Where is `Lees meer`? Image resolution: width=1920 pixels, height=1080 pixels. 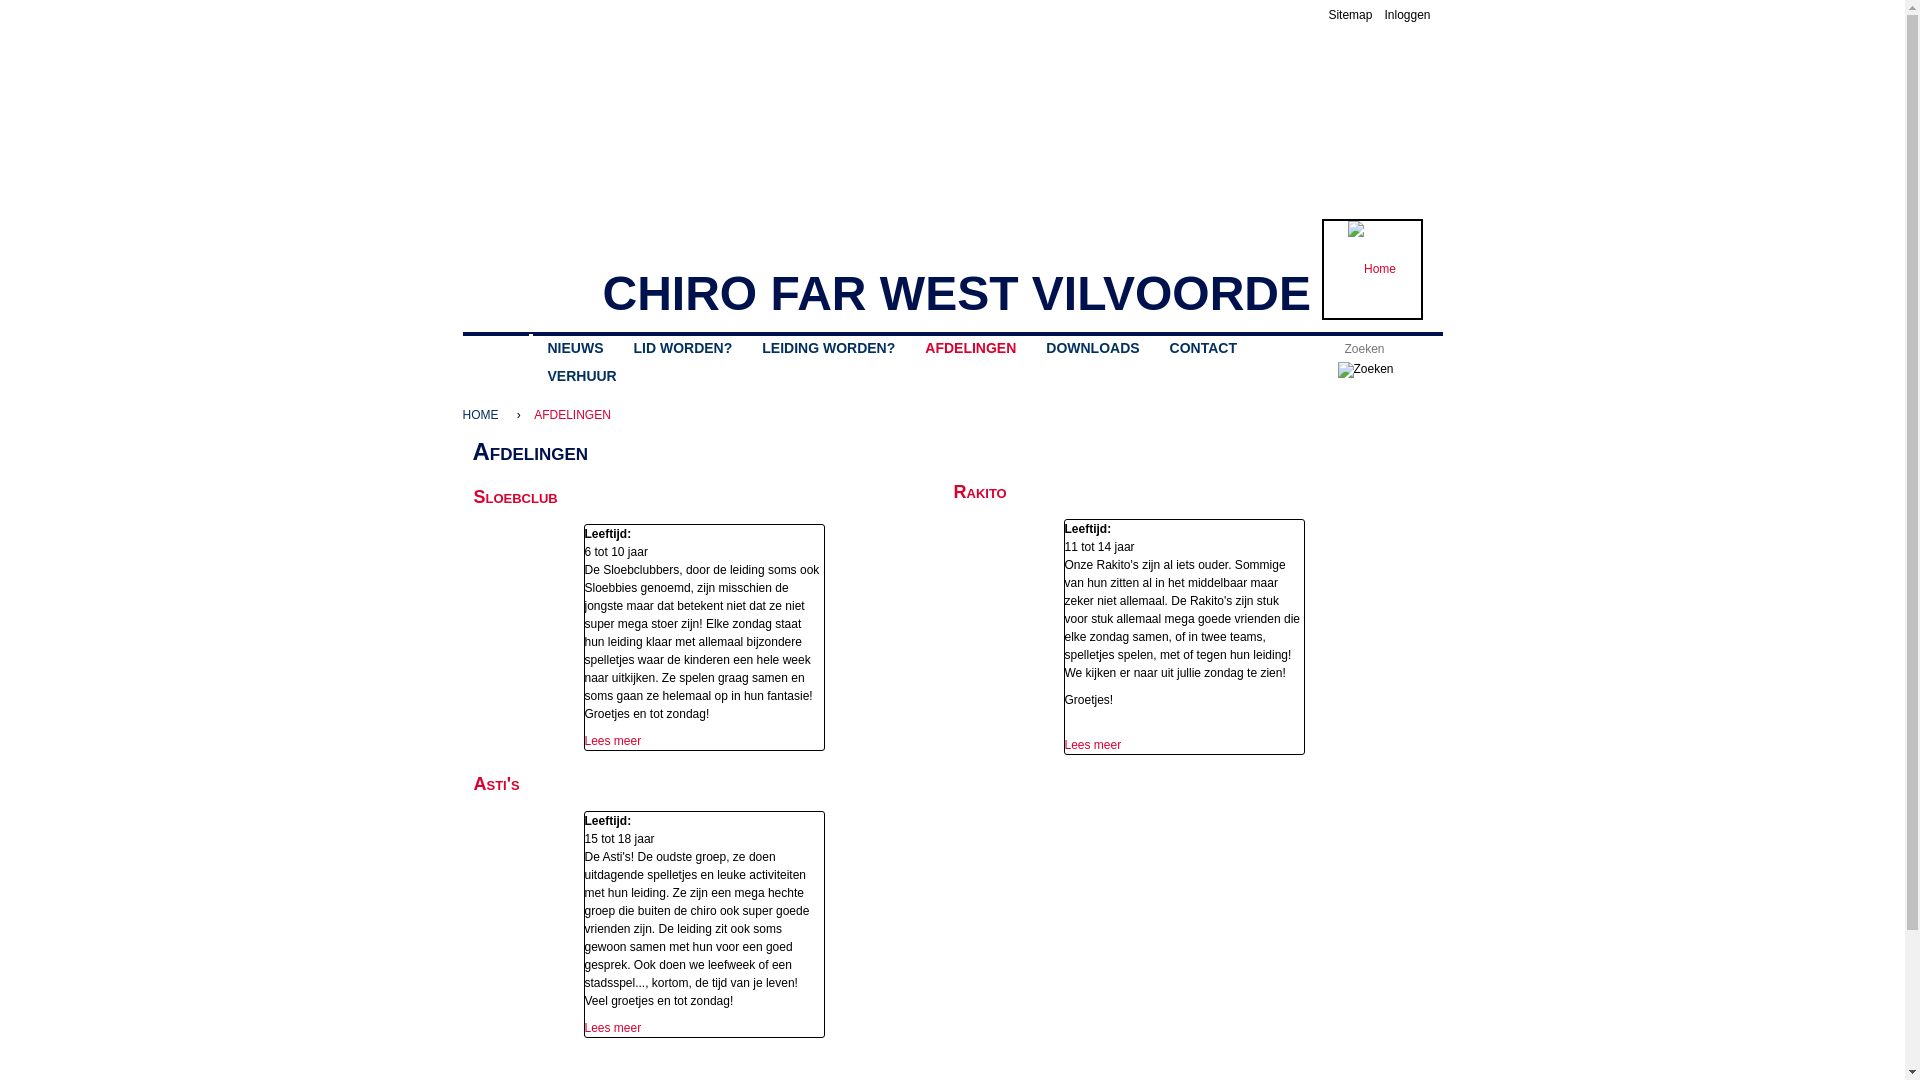 Lees meer is located at coordinates (1092, 745).